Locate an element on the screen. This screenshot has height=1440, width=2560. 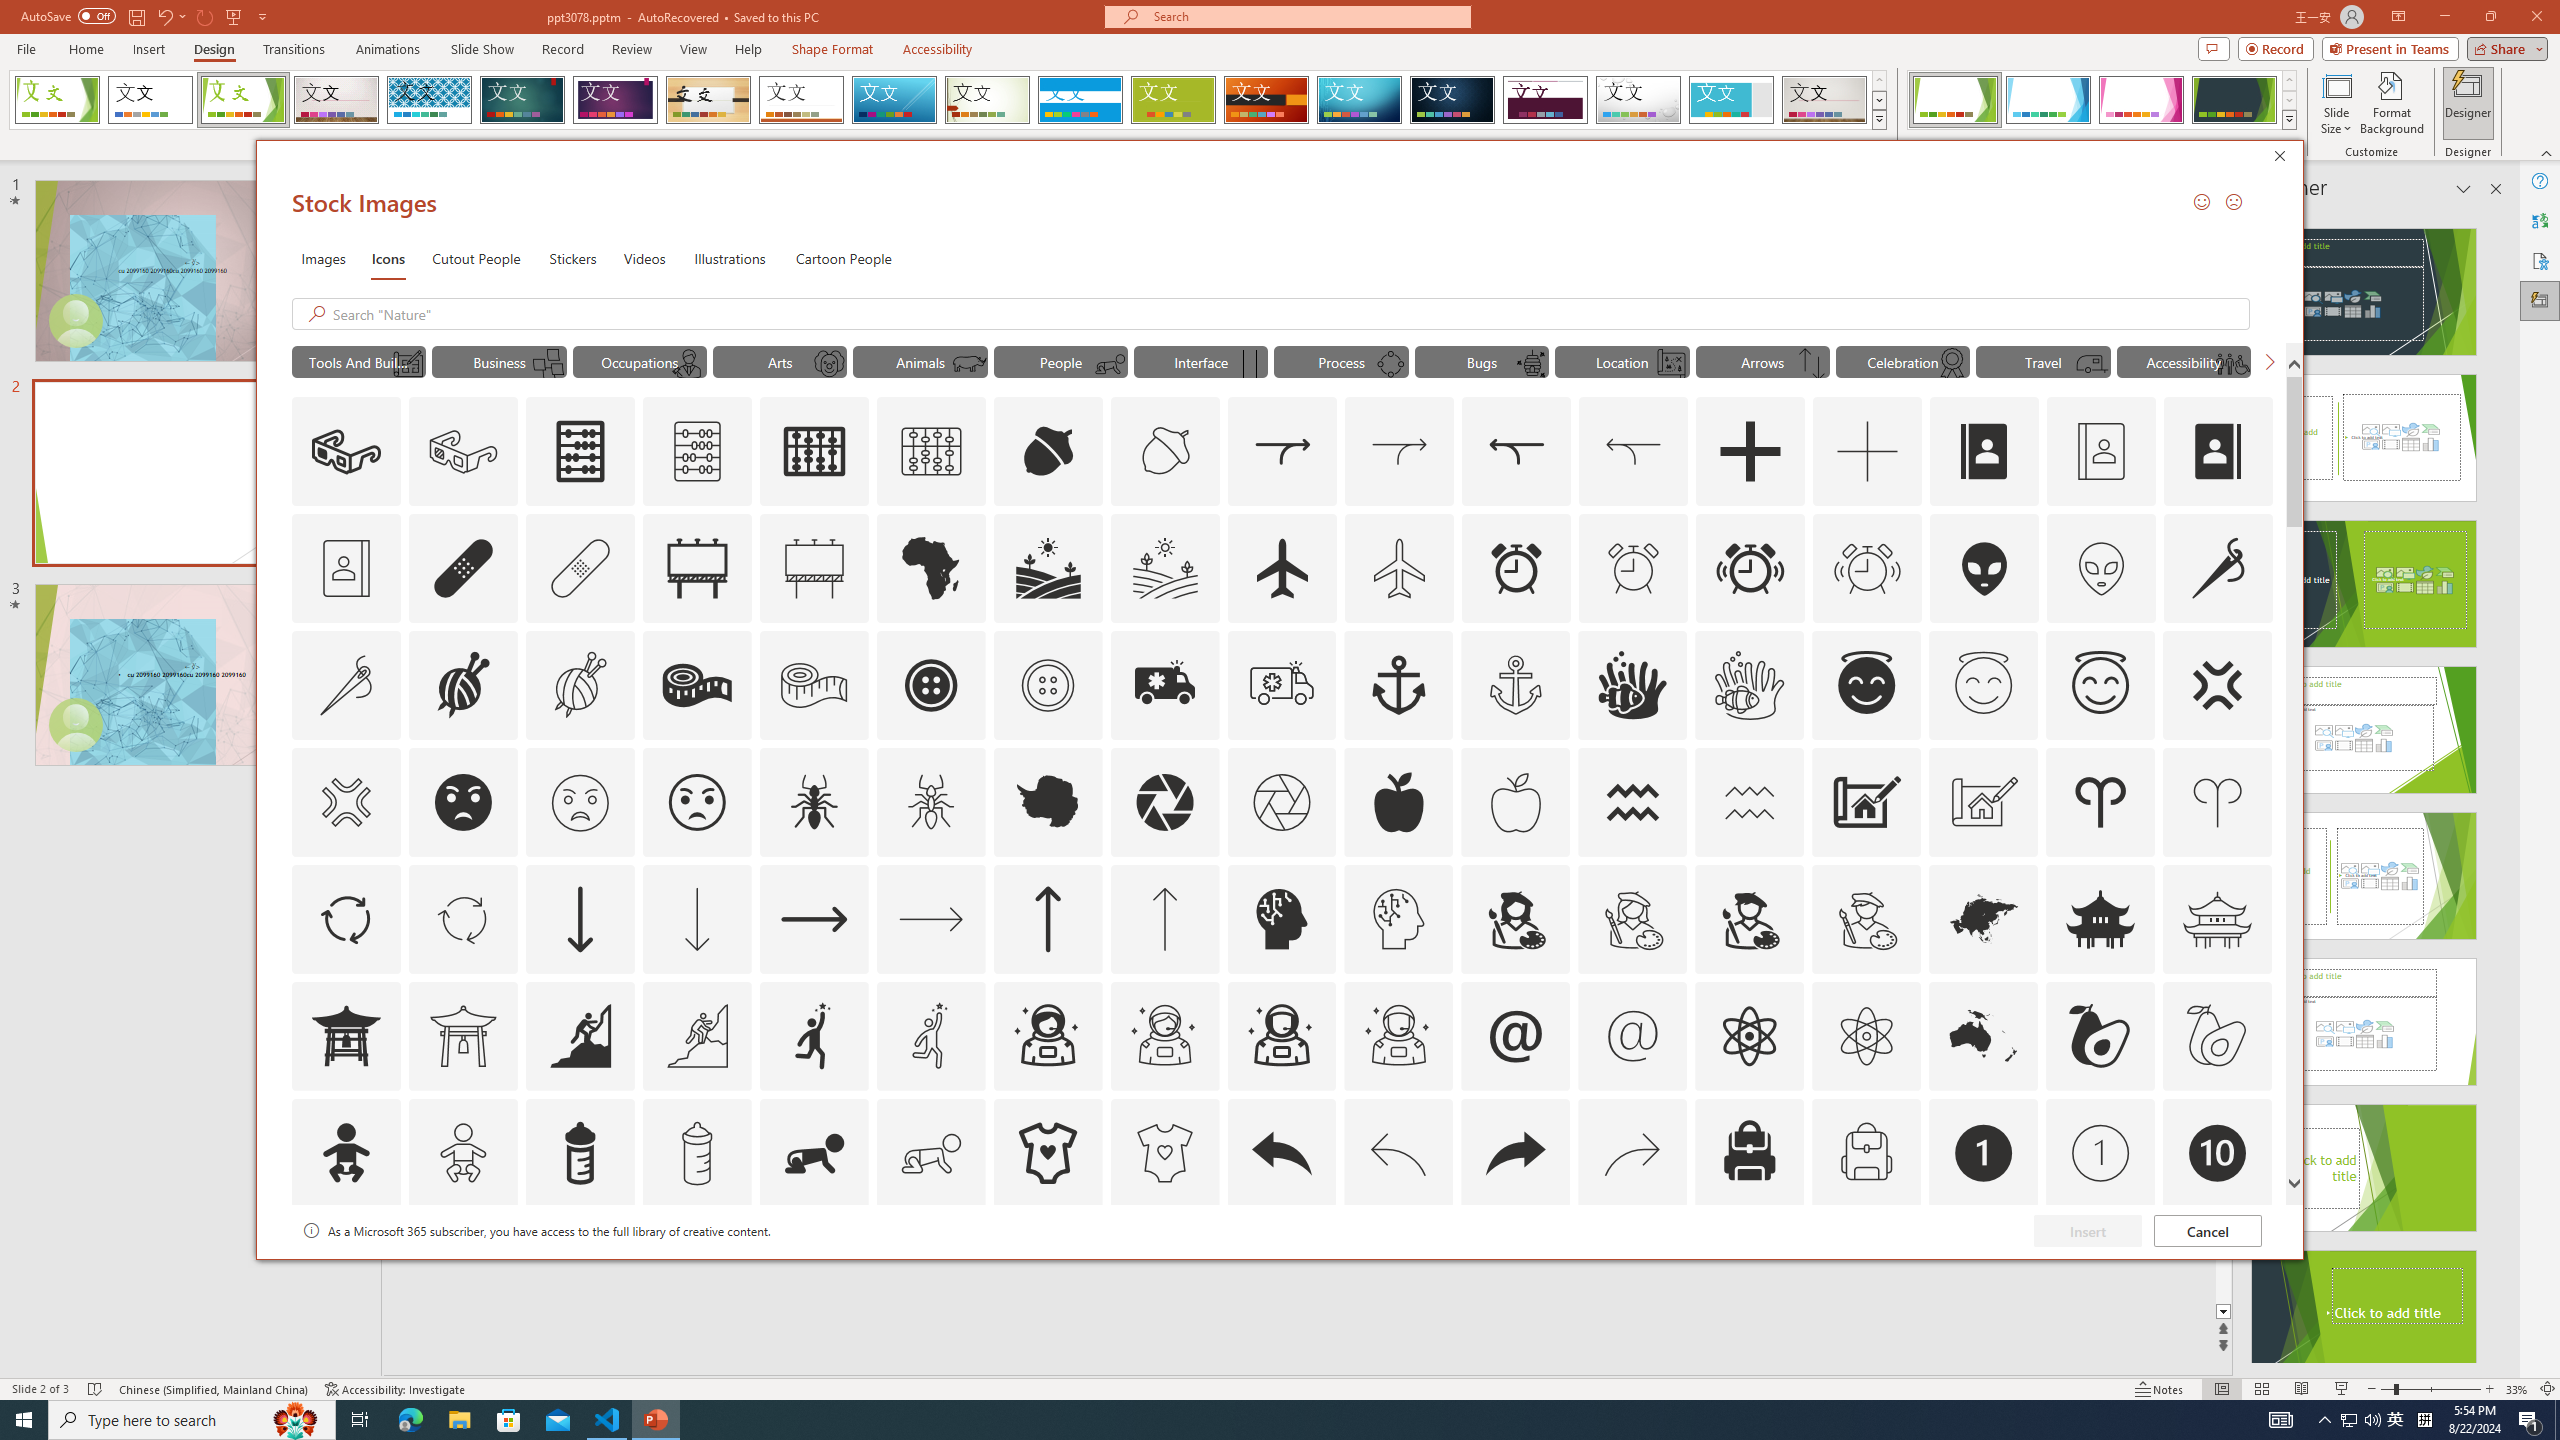
AutomationID: Icons_AsianTemple1 is located at coordinates (345, 1035).